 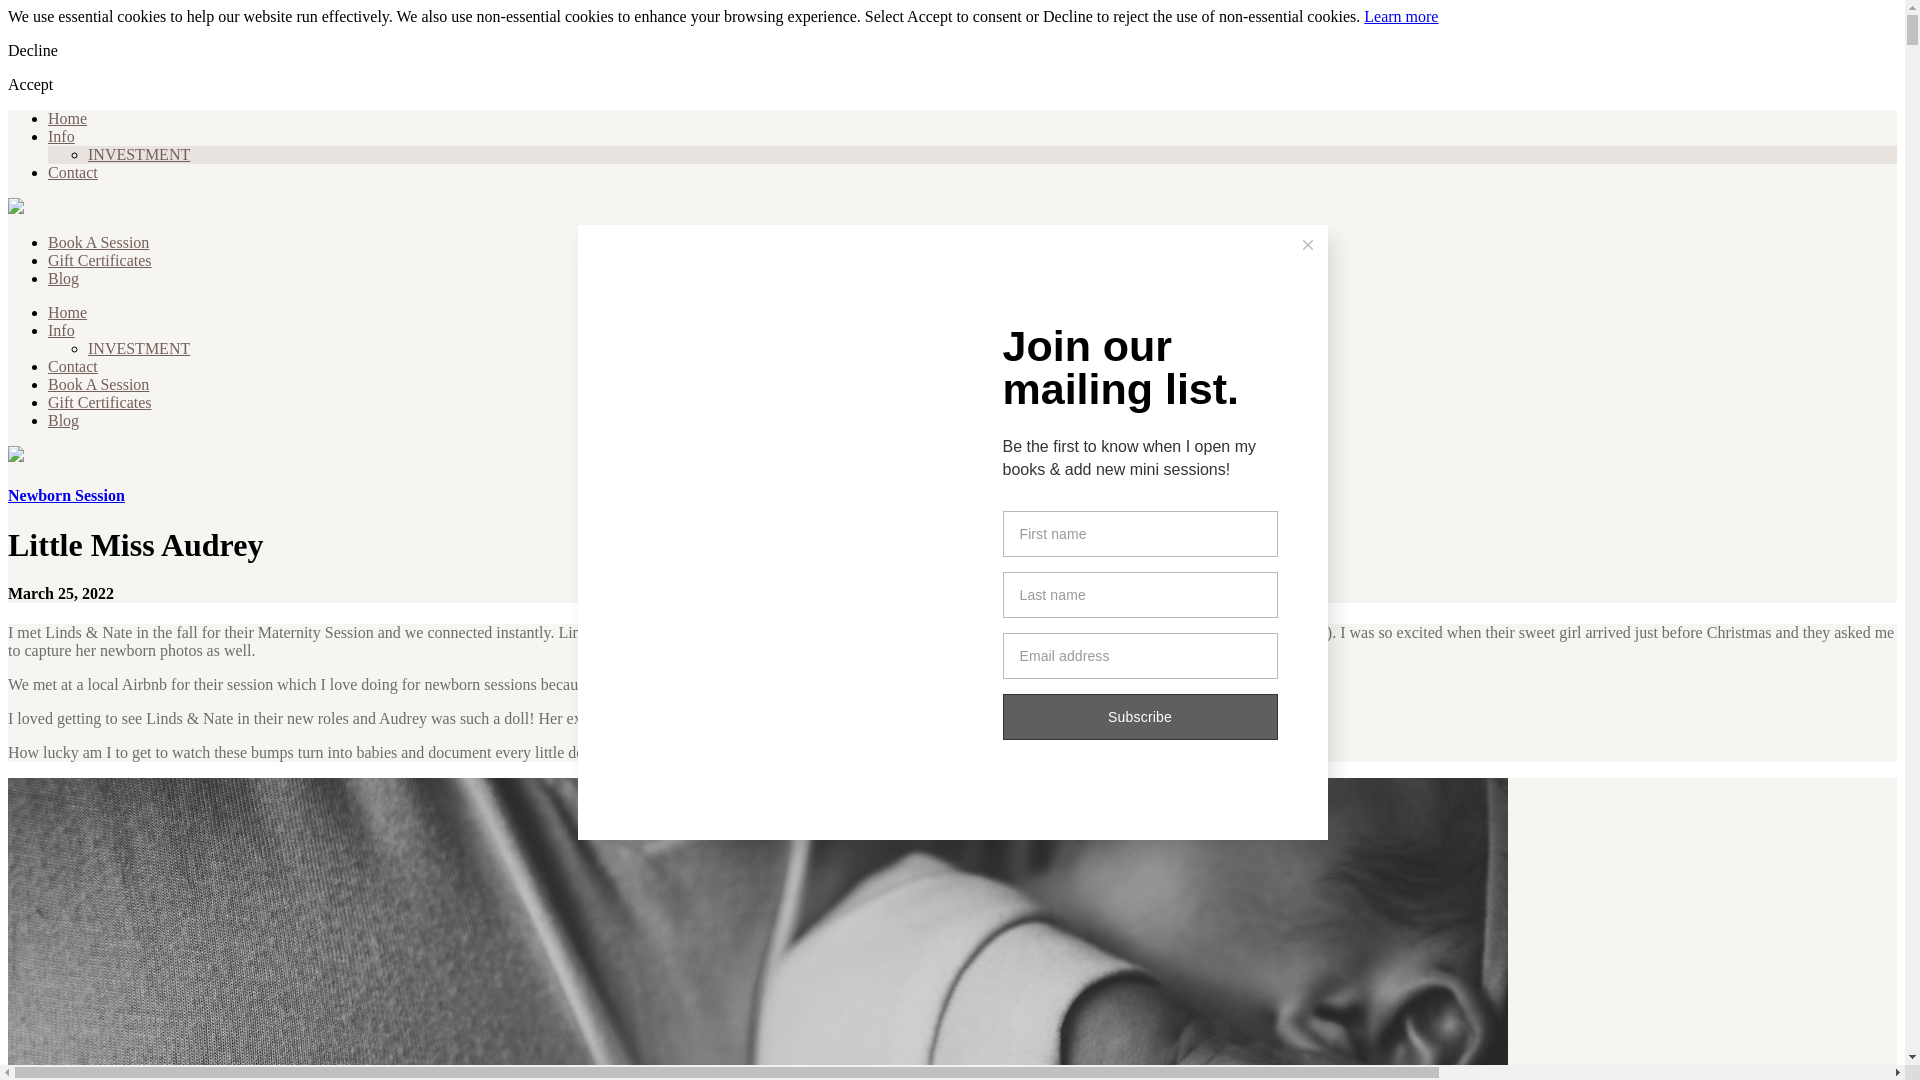 I want to click on Blog, so click(x=63, y=278).